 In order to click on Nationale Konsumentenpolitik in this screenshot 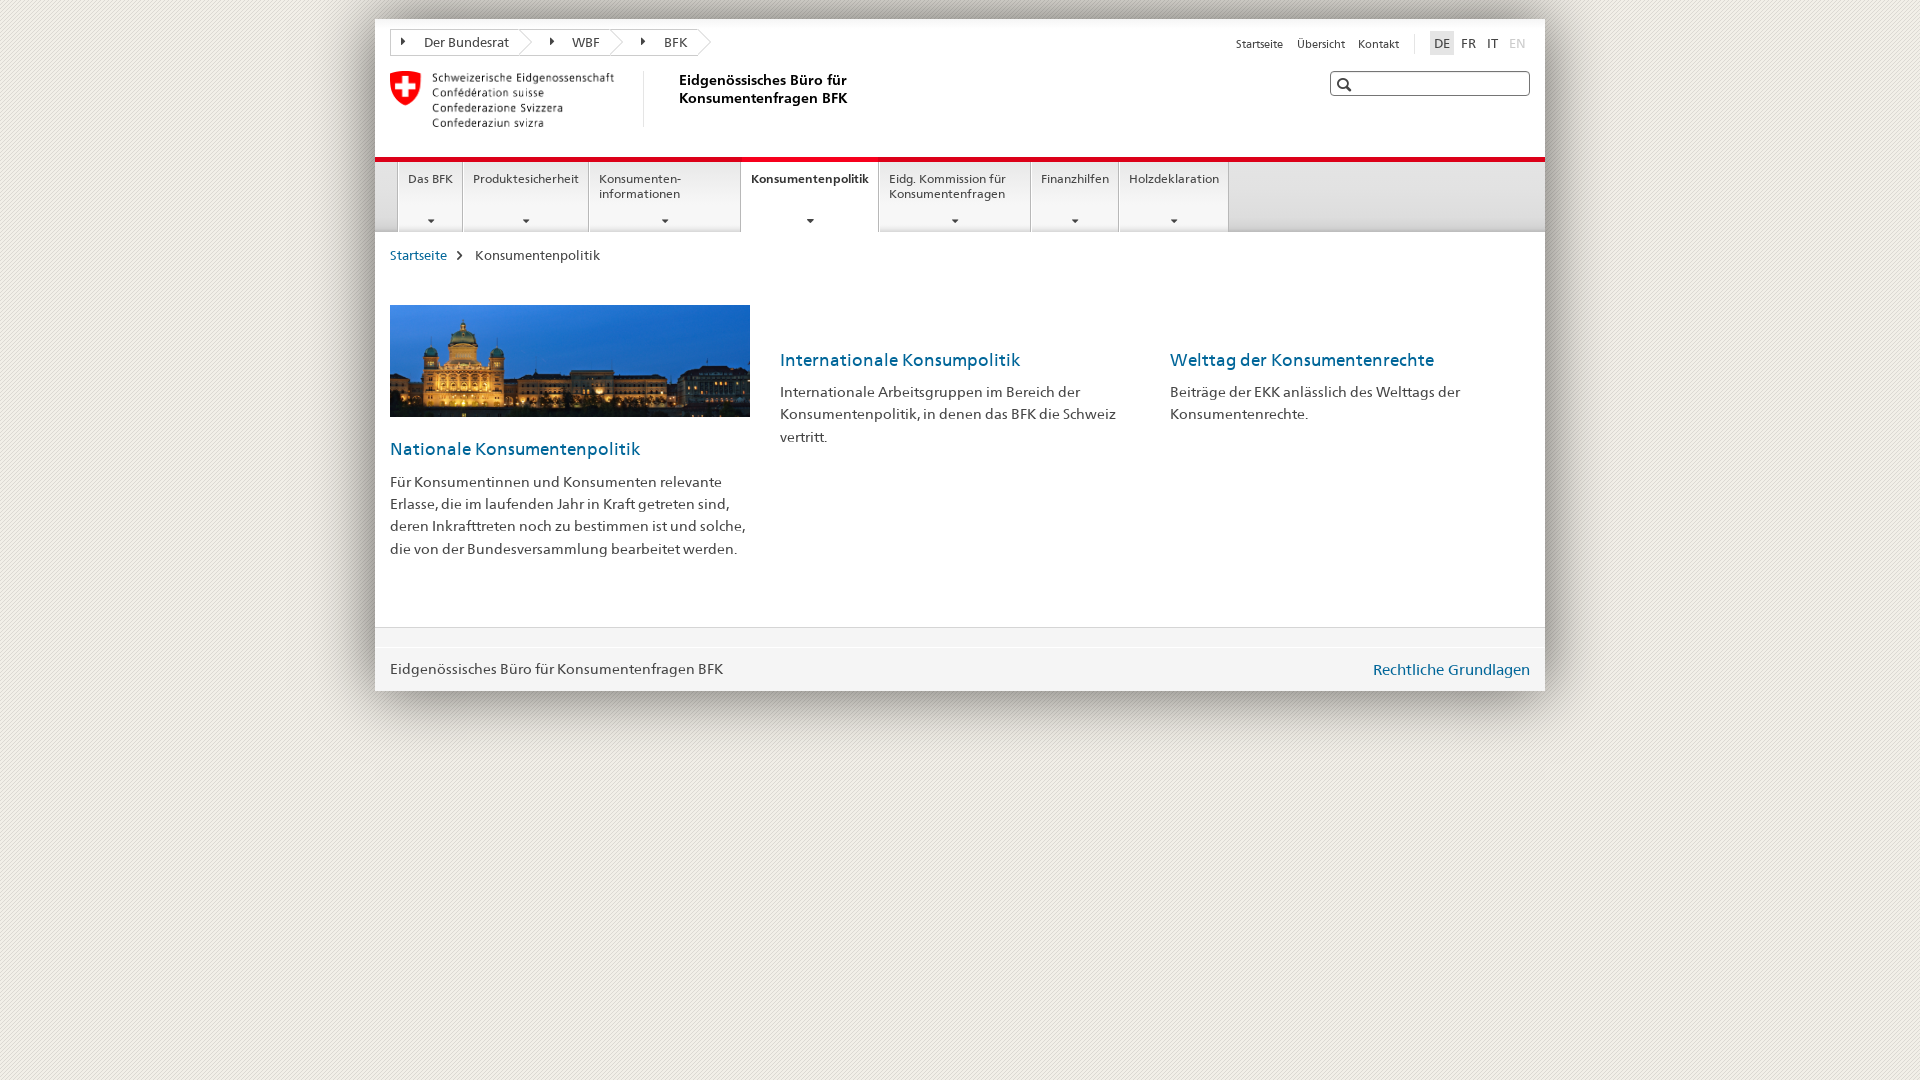, I will do `click(515, 449)`.